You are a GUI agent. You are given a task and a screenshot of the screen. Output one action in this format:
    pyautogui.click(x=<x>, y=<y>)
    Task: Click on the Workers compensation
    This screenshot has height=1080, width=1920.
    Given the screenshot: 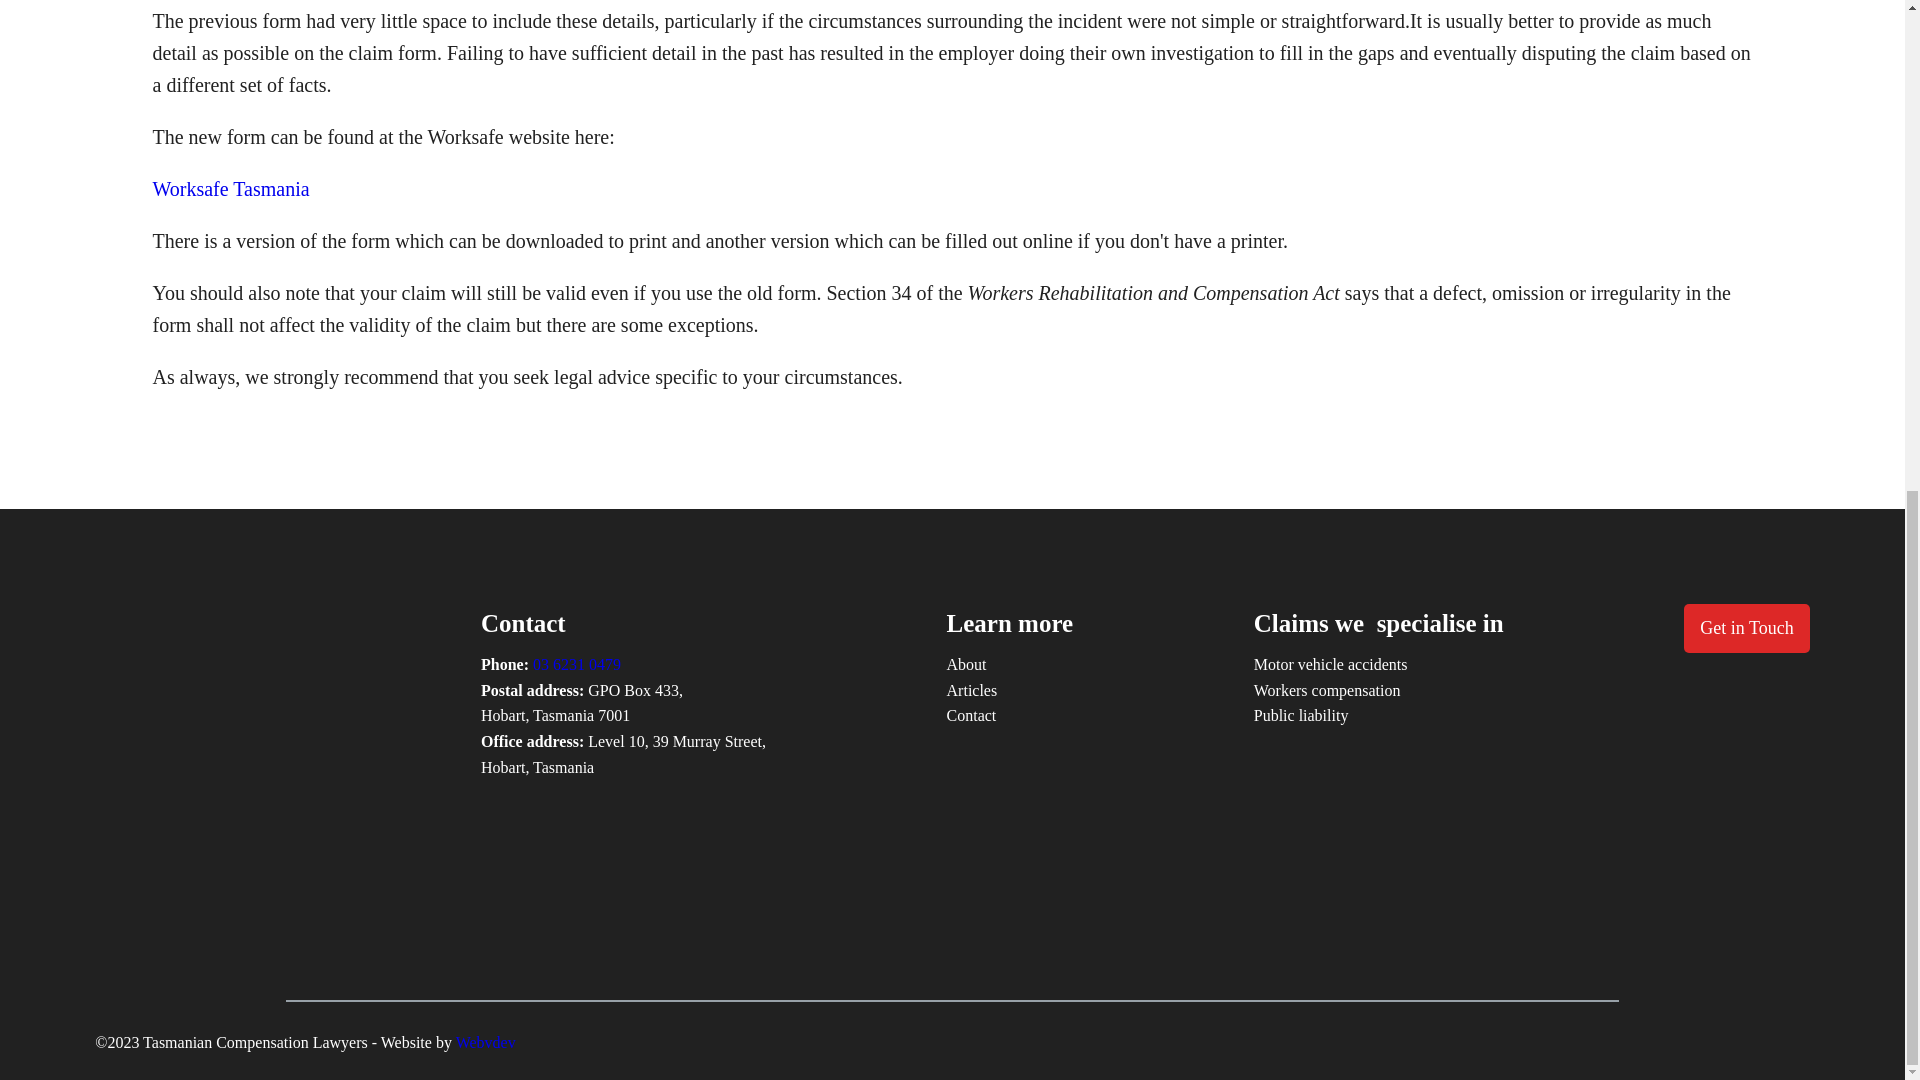 What is the action you would take?
    pyautogui.click(x=1327, y=691)
    